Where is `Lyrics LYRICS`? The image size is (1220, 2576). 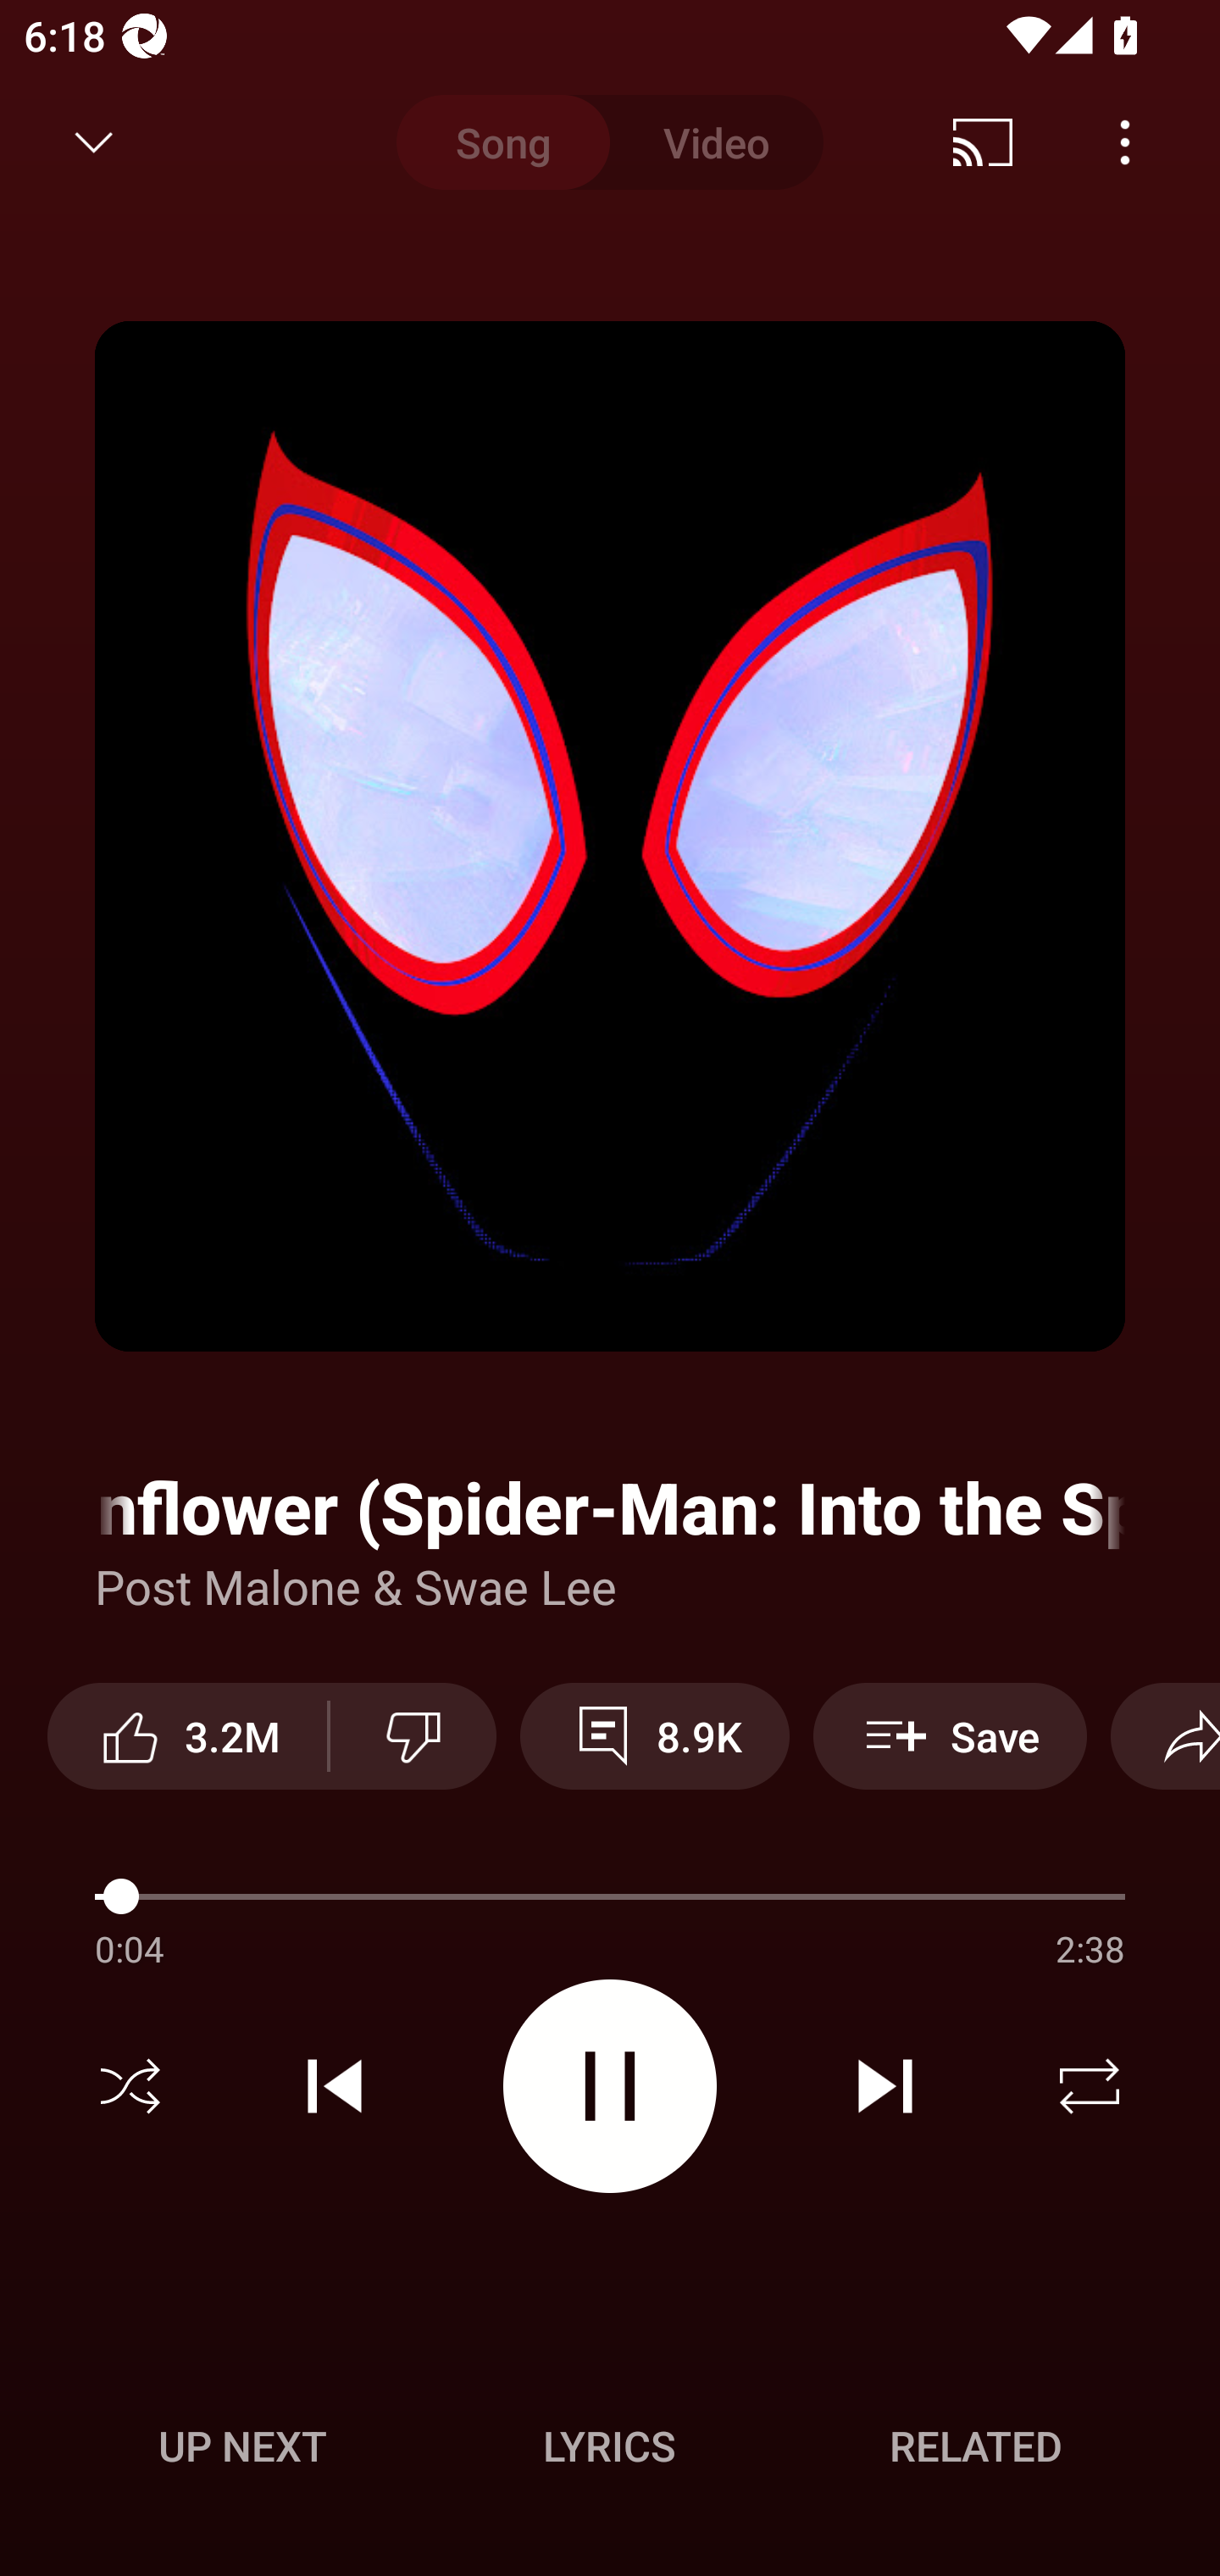
Lyrics LYRICS is located at coordinates (609, 2446).